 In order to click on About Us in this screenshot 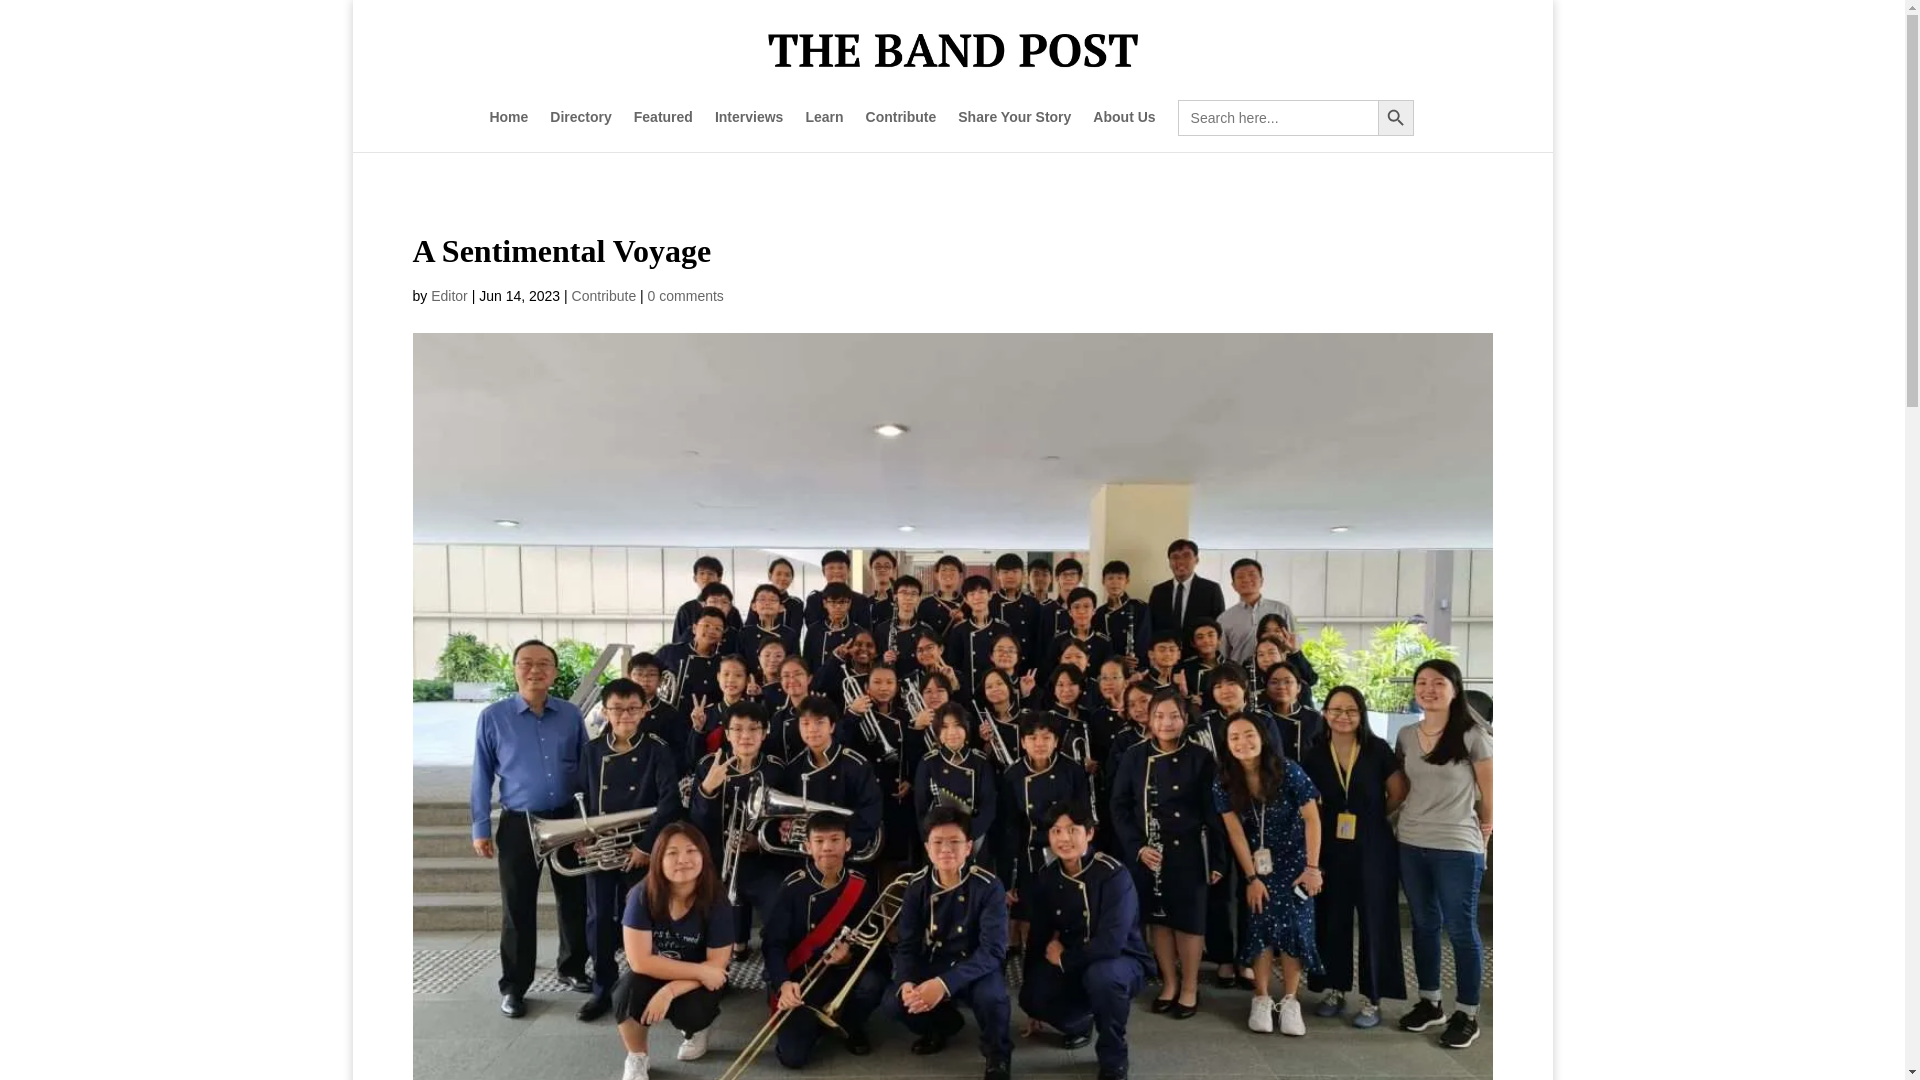, I will do `click(1124, 131)`.